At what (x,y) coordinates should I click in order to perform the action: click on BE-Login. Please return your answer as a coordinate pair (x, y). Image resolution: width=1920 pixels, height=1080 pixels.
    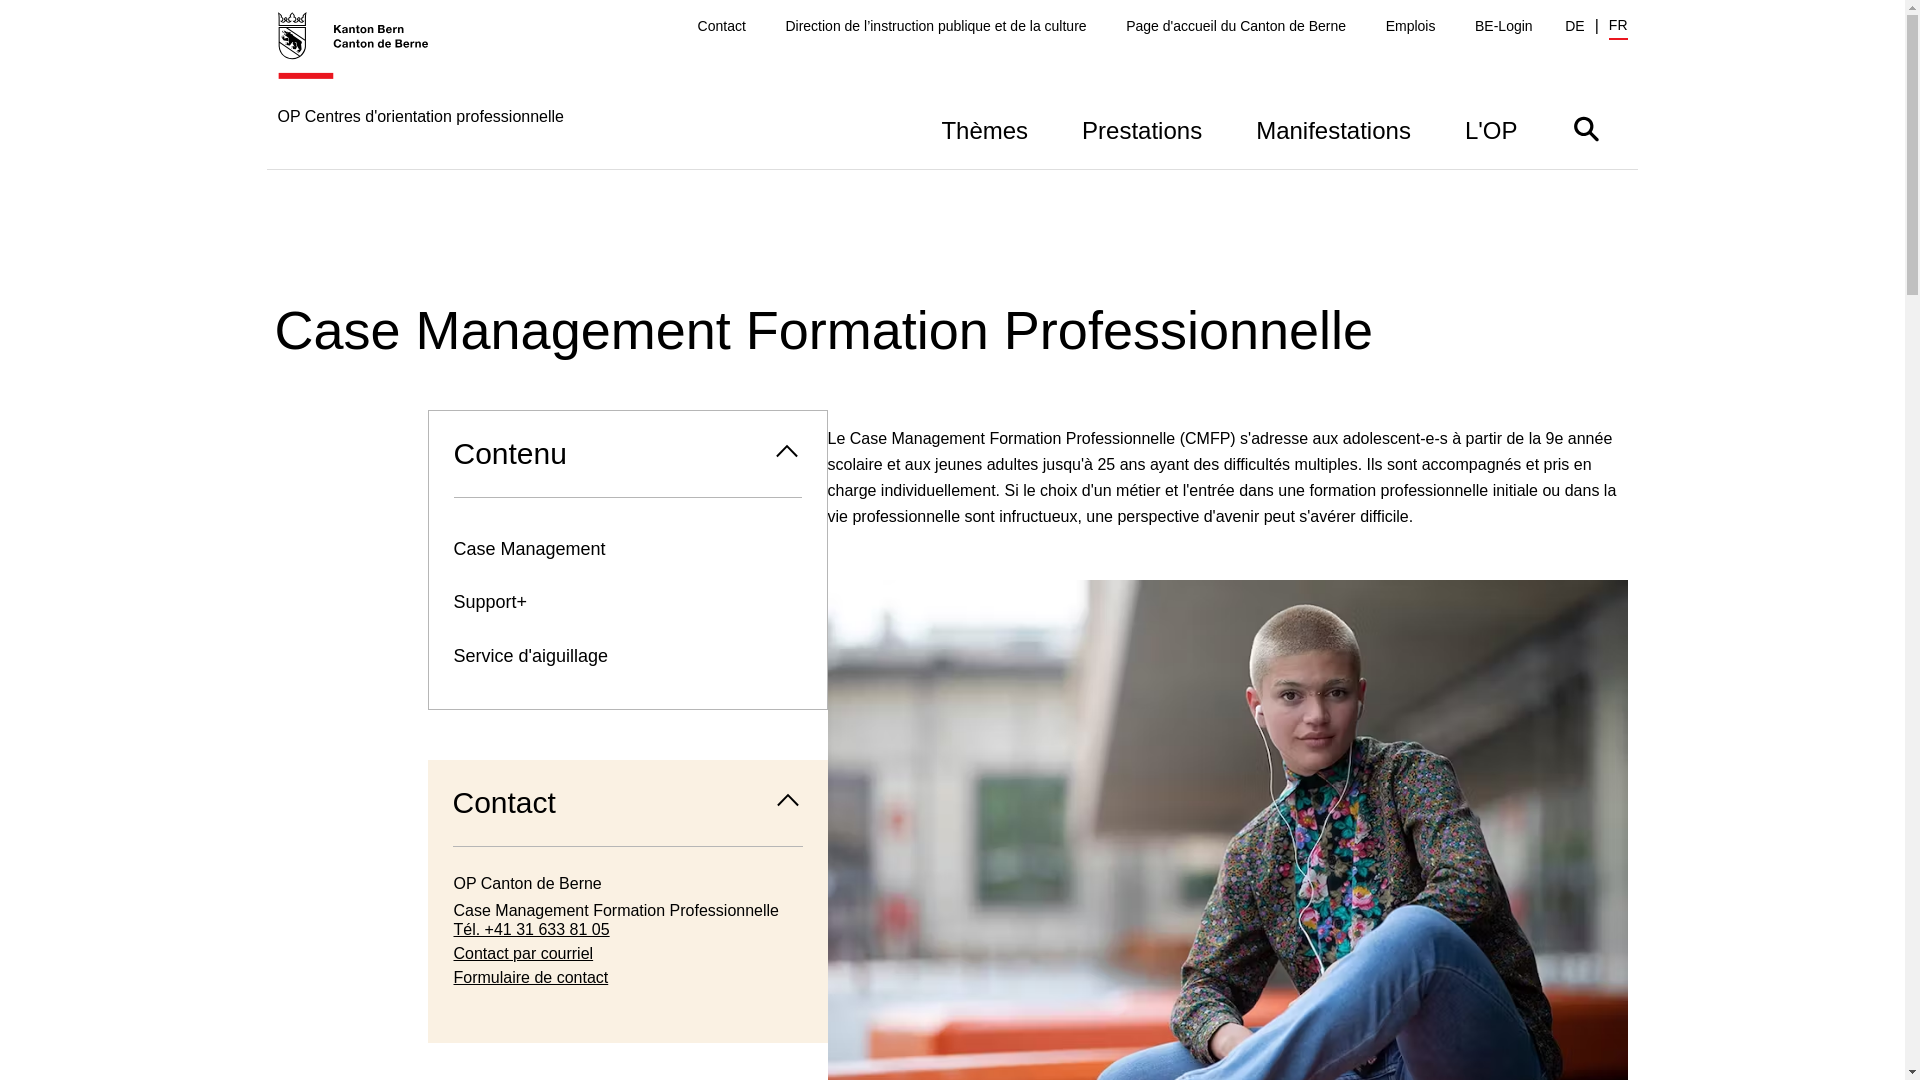
    Looking at the image, I should click on (1504, 26).